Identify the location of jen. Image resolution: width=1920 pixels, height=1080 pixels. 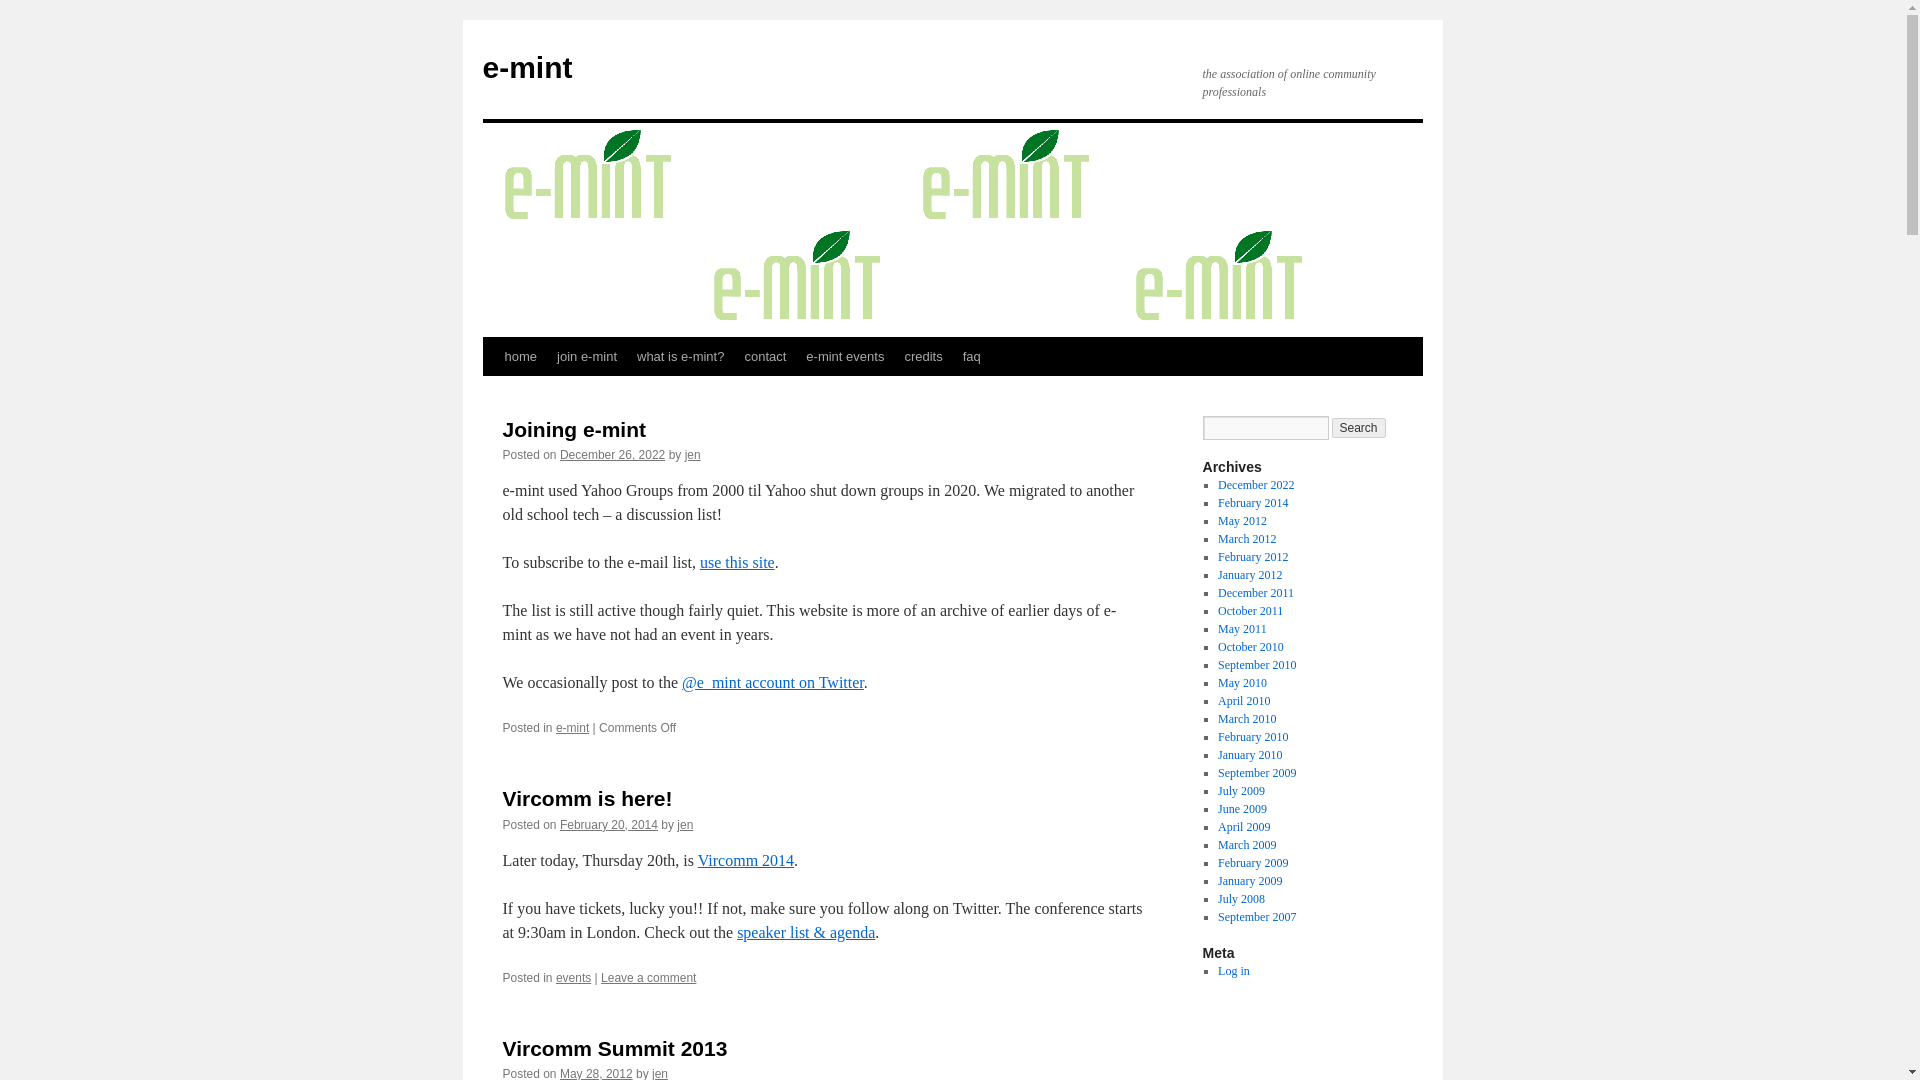
(692, 455).